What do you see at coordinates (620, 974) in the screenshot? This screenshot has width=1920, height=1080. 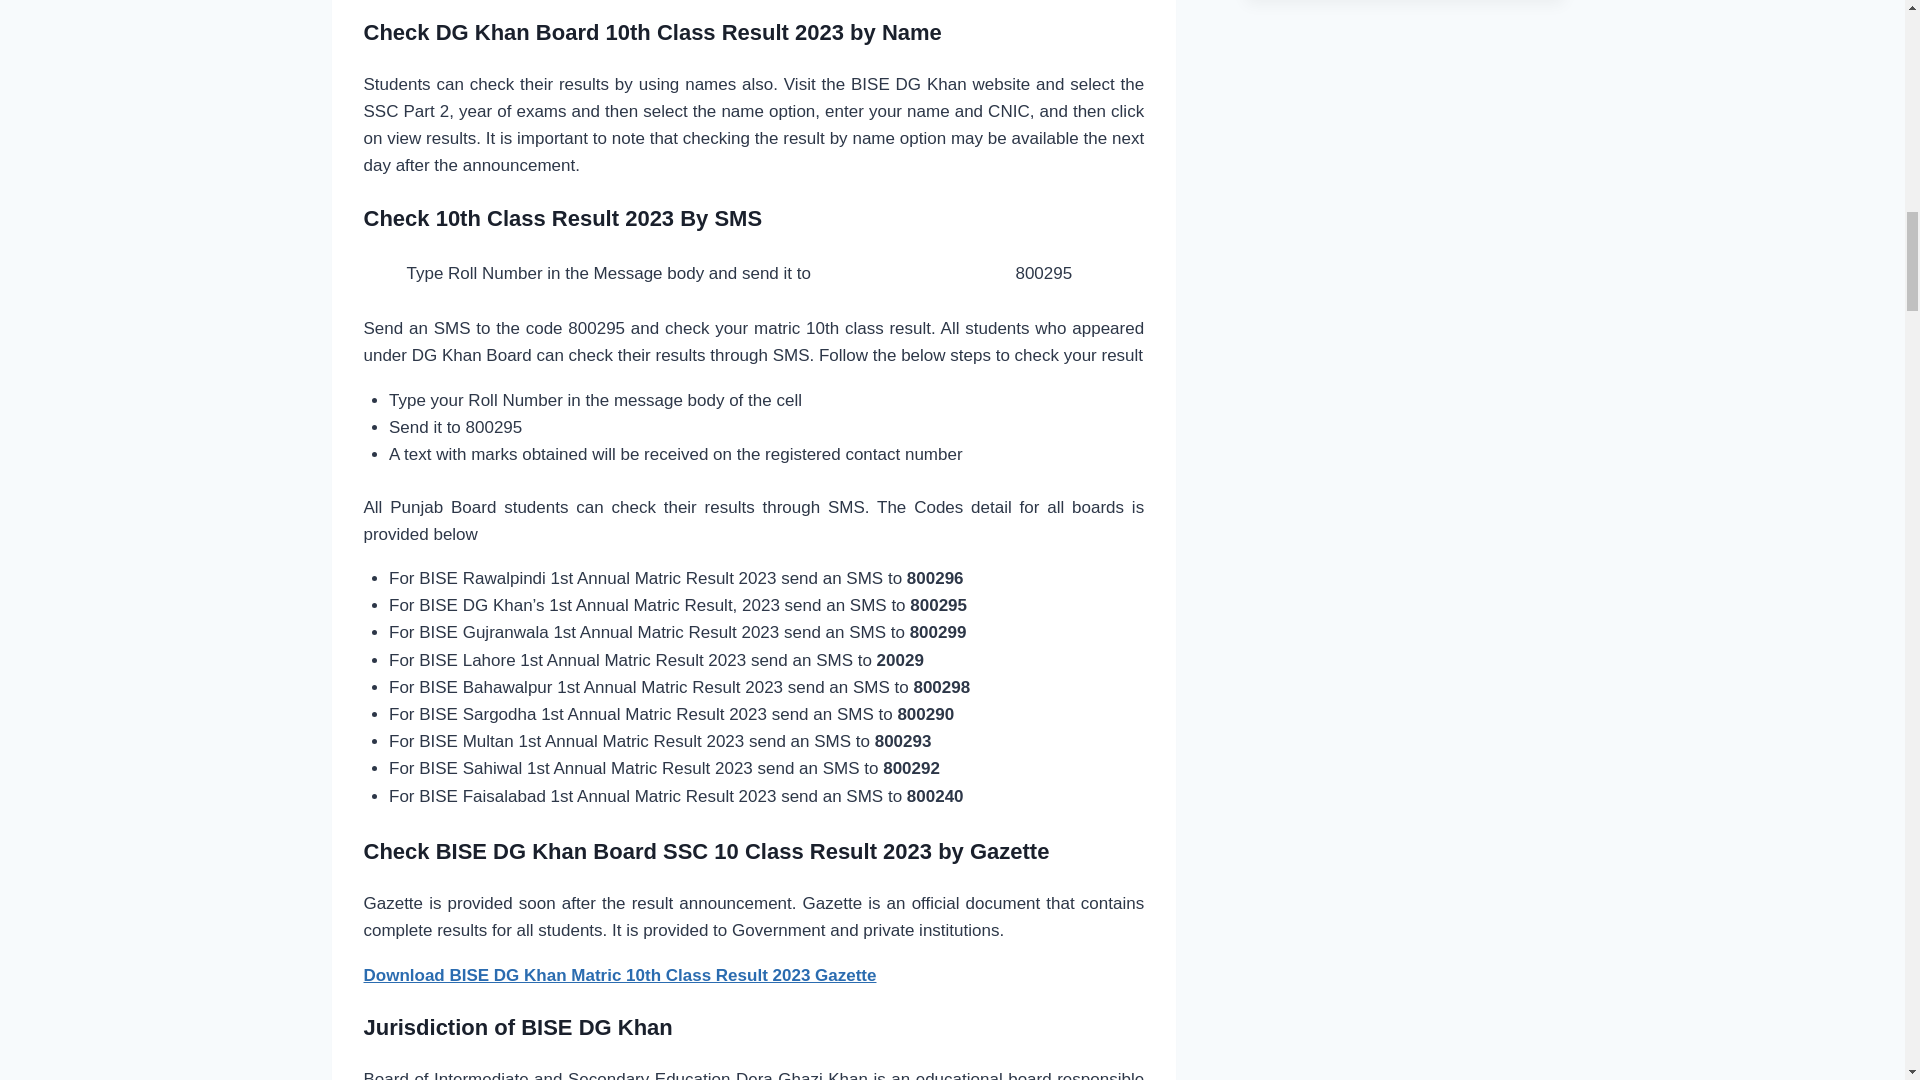 I see `Download BISE DG Khan Matric 10th Class Result 2023 Gazette` at bounding box center [620, 974].